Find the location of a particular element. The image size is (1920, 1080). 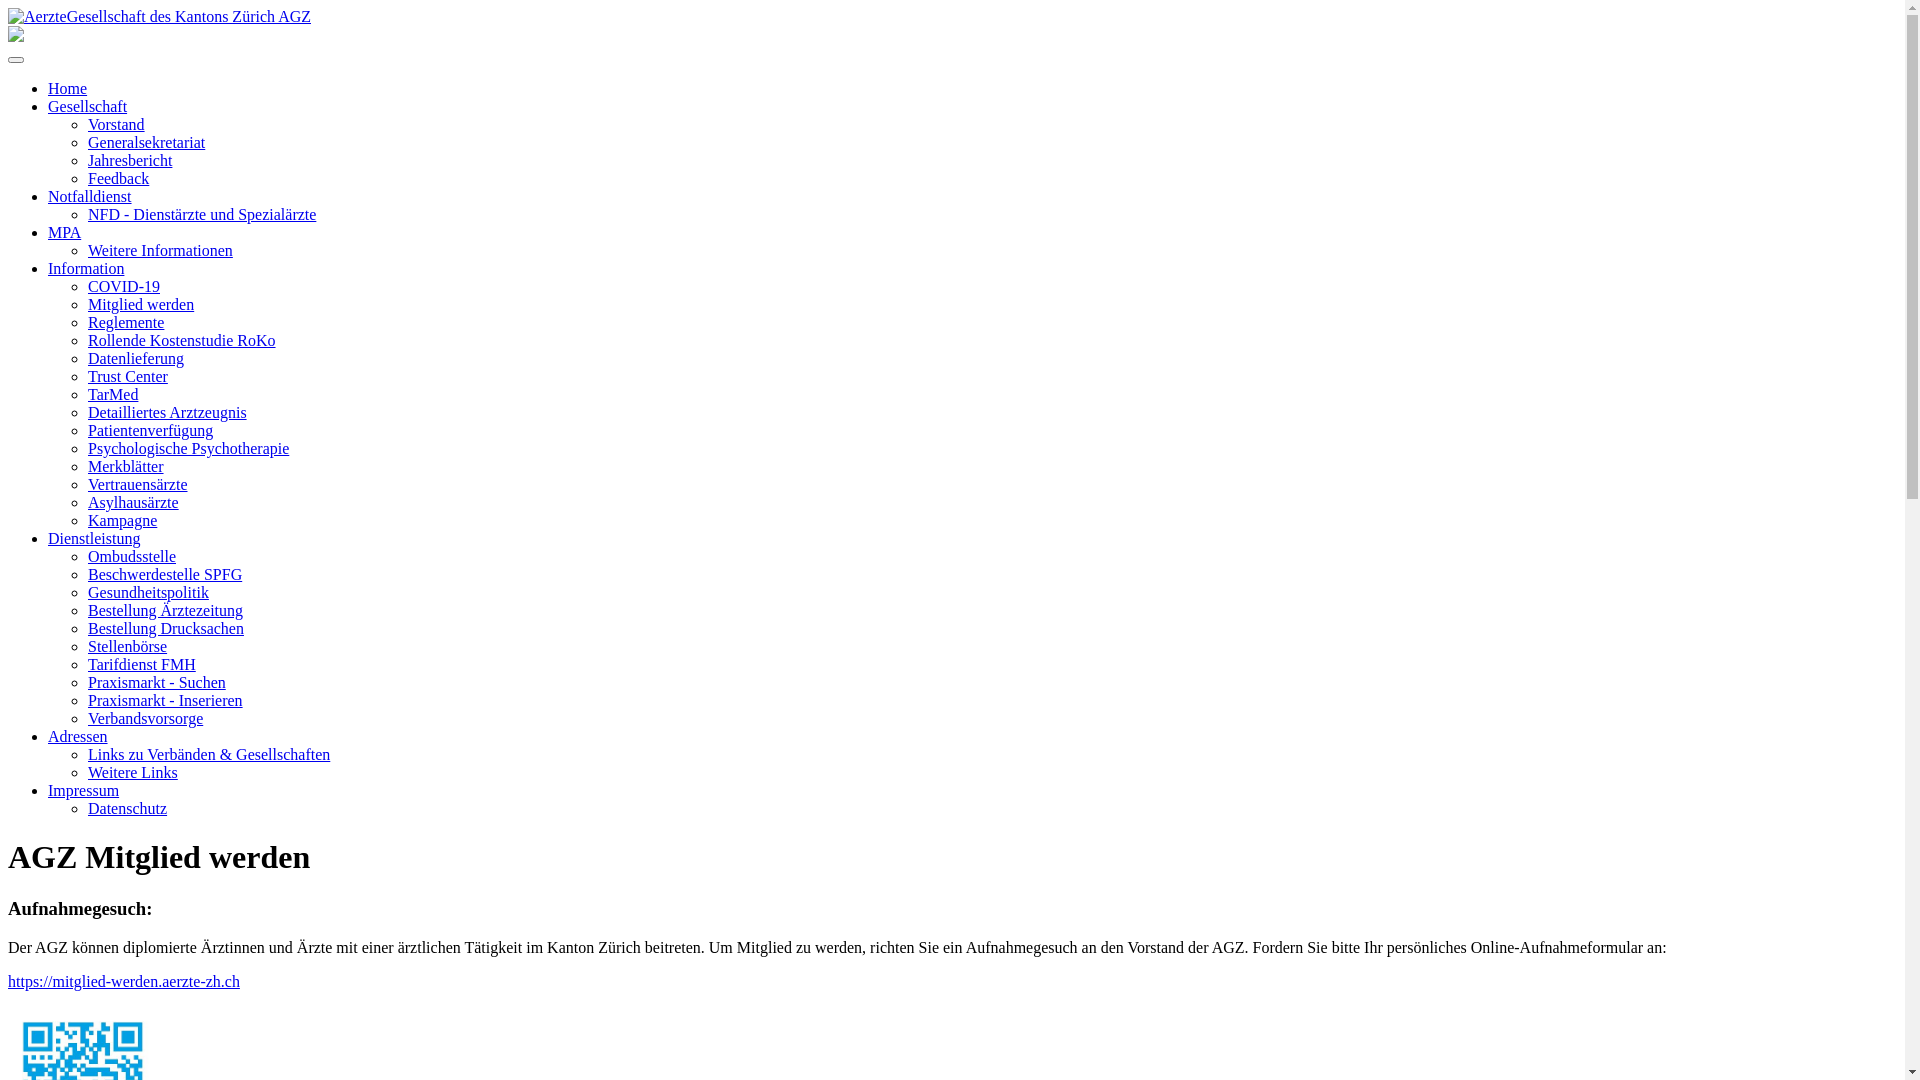

Rollende Kostenstudie RoKo is located at coordinates (182, 340).